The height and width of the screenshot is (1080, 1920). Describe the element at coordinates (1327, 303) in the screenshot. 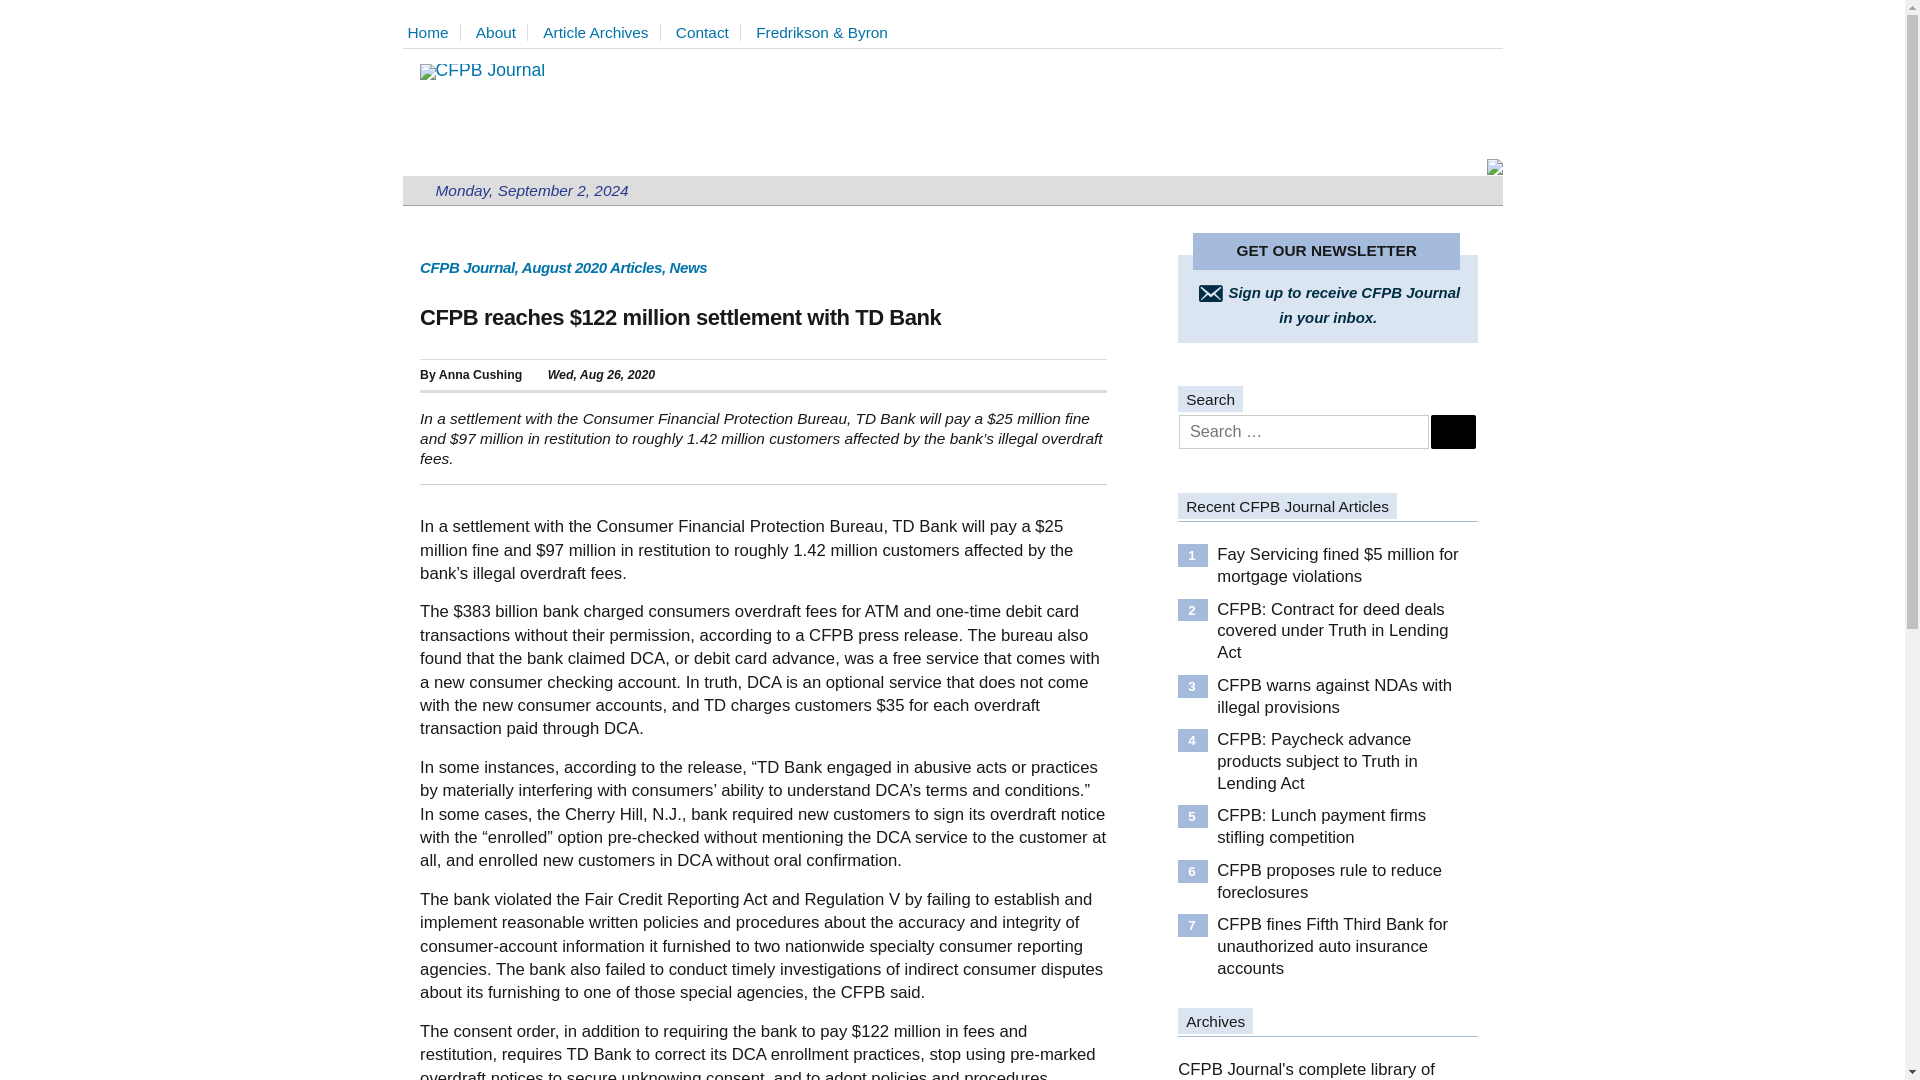

I see `Receive CFPB Journal in your inbox` at that location.